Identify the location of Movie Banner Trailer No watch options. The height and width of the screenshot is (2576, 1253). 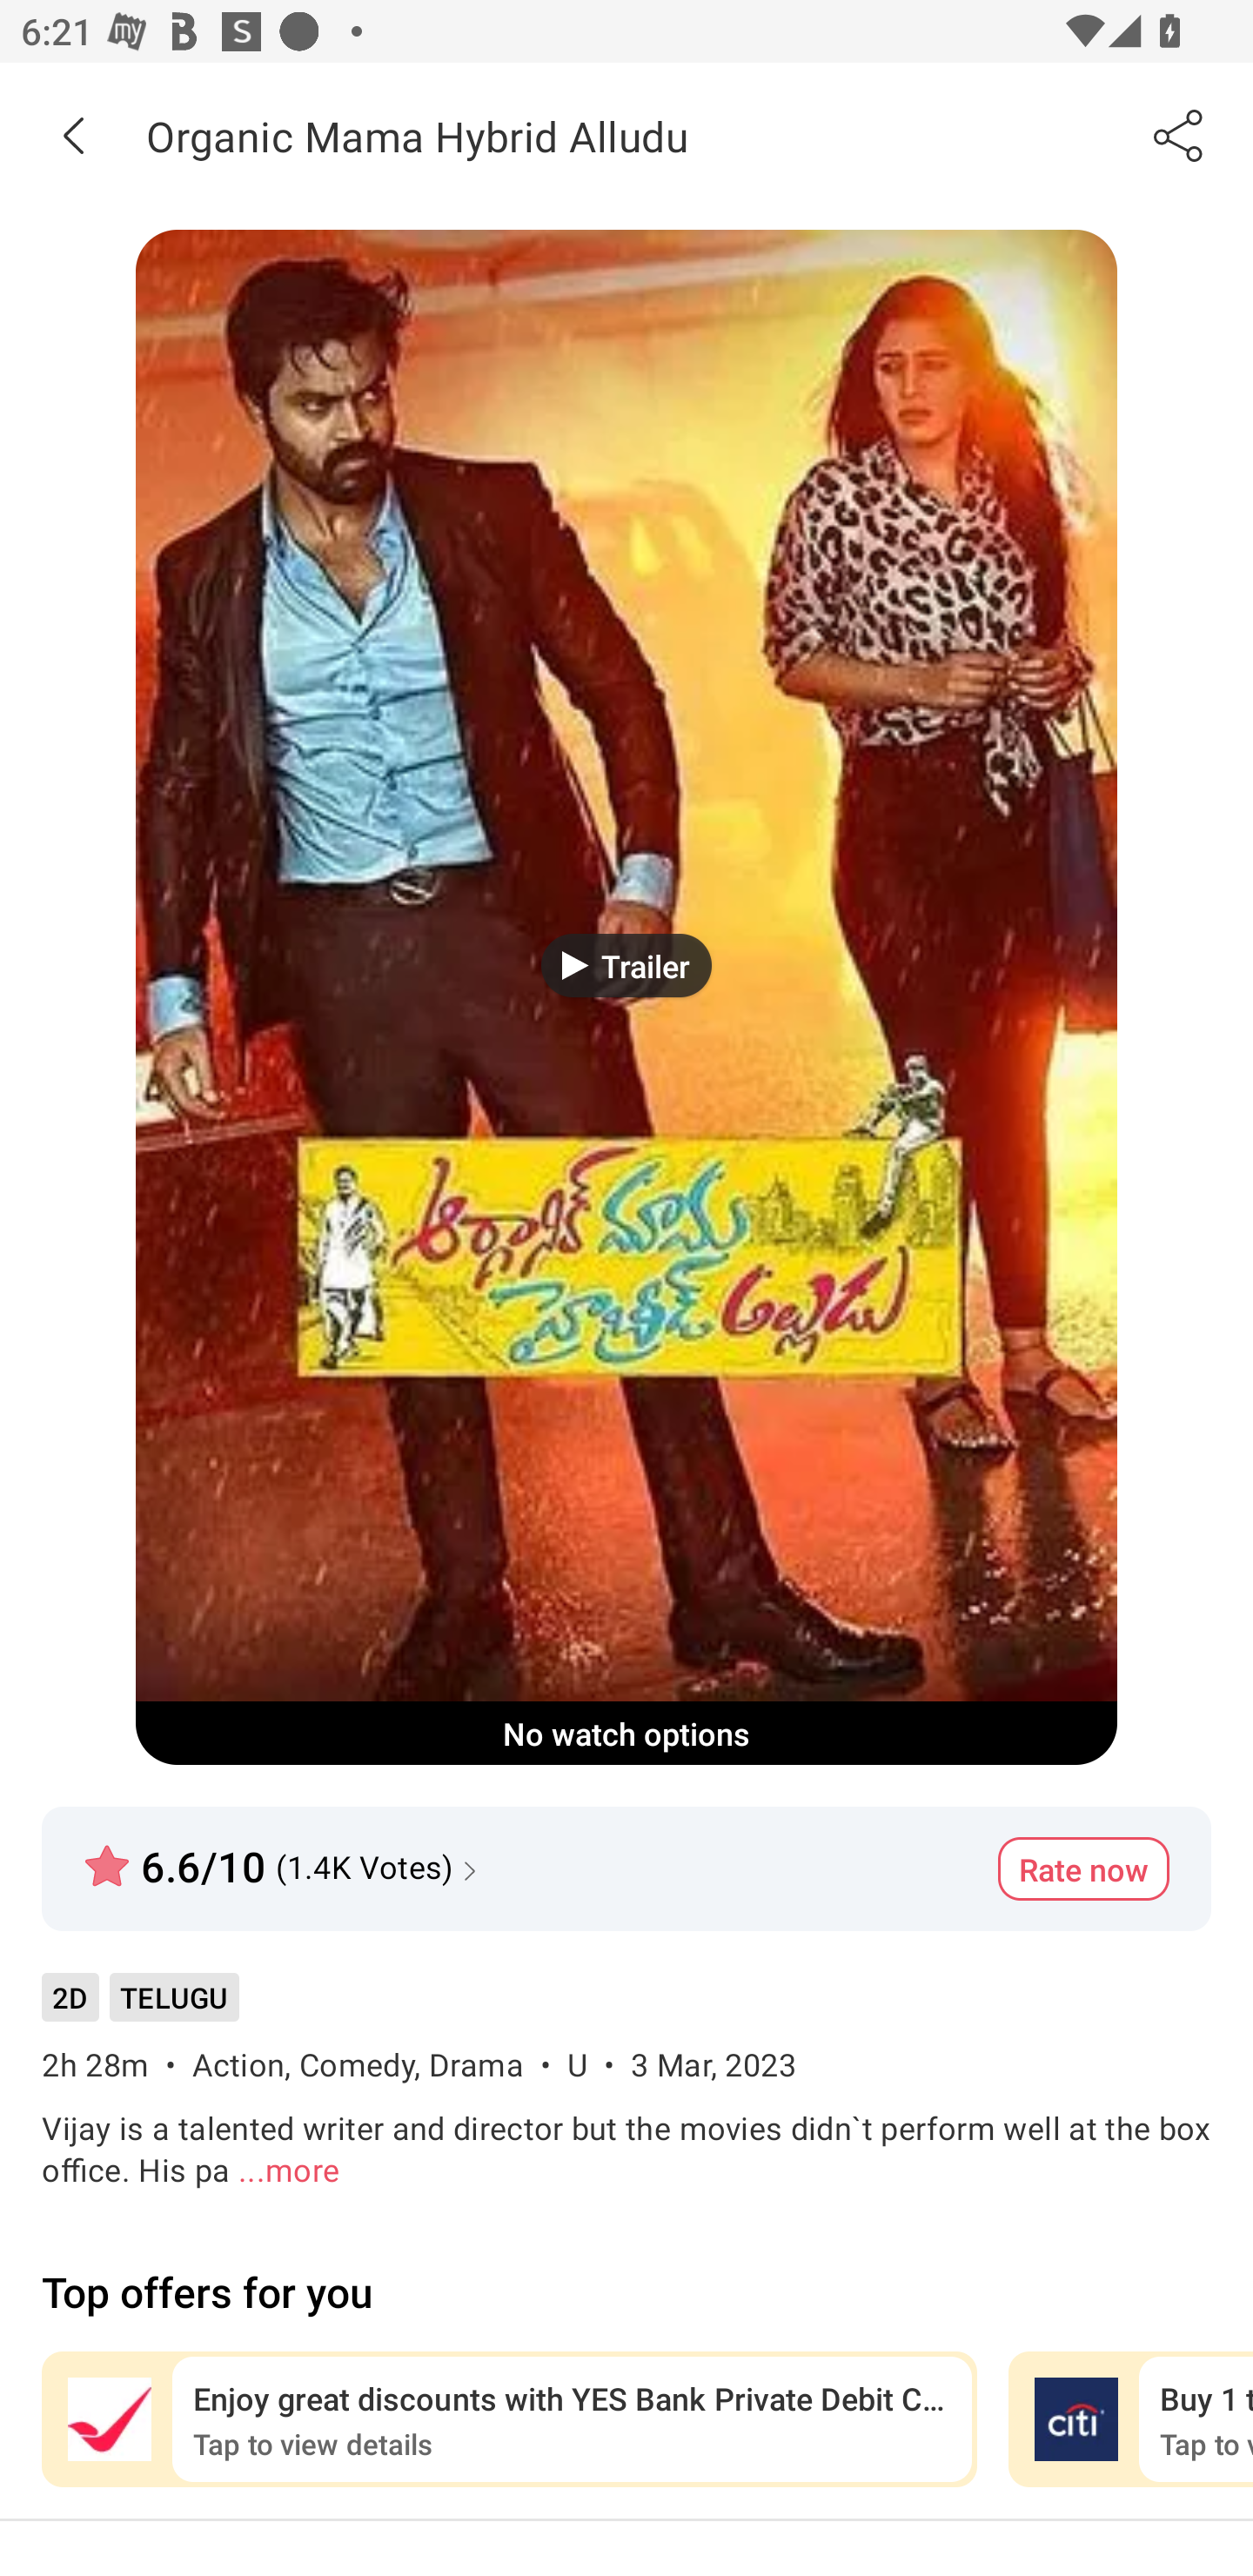
(626, 996).